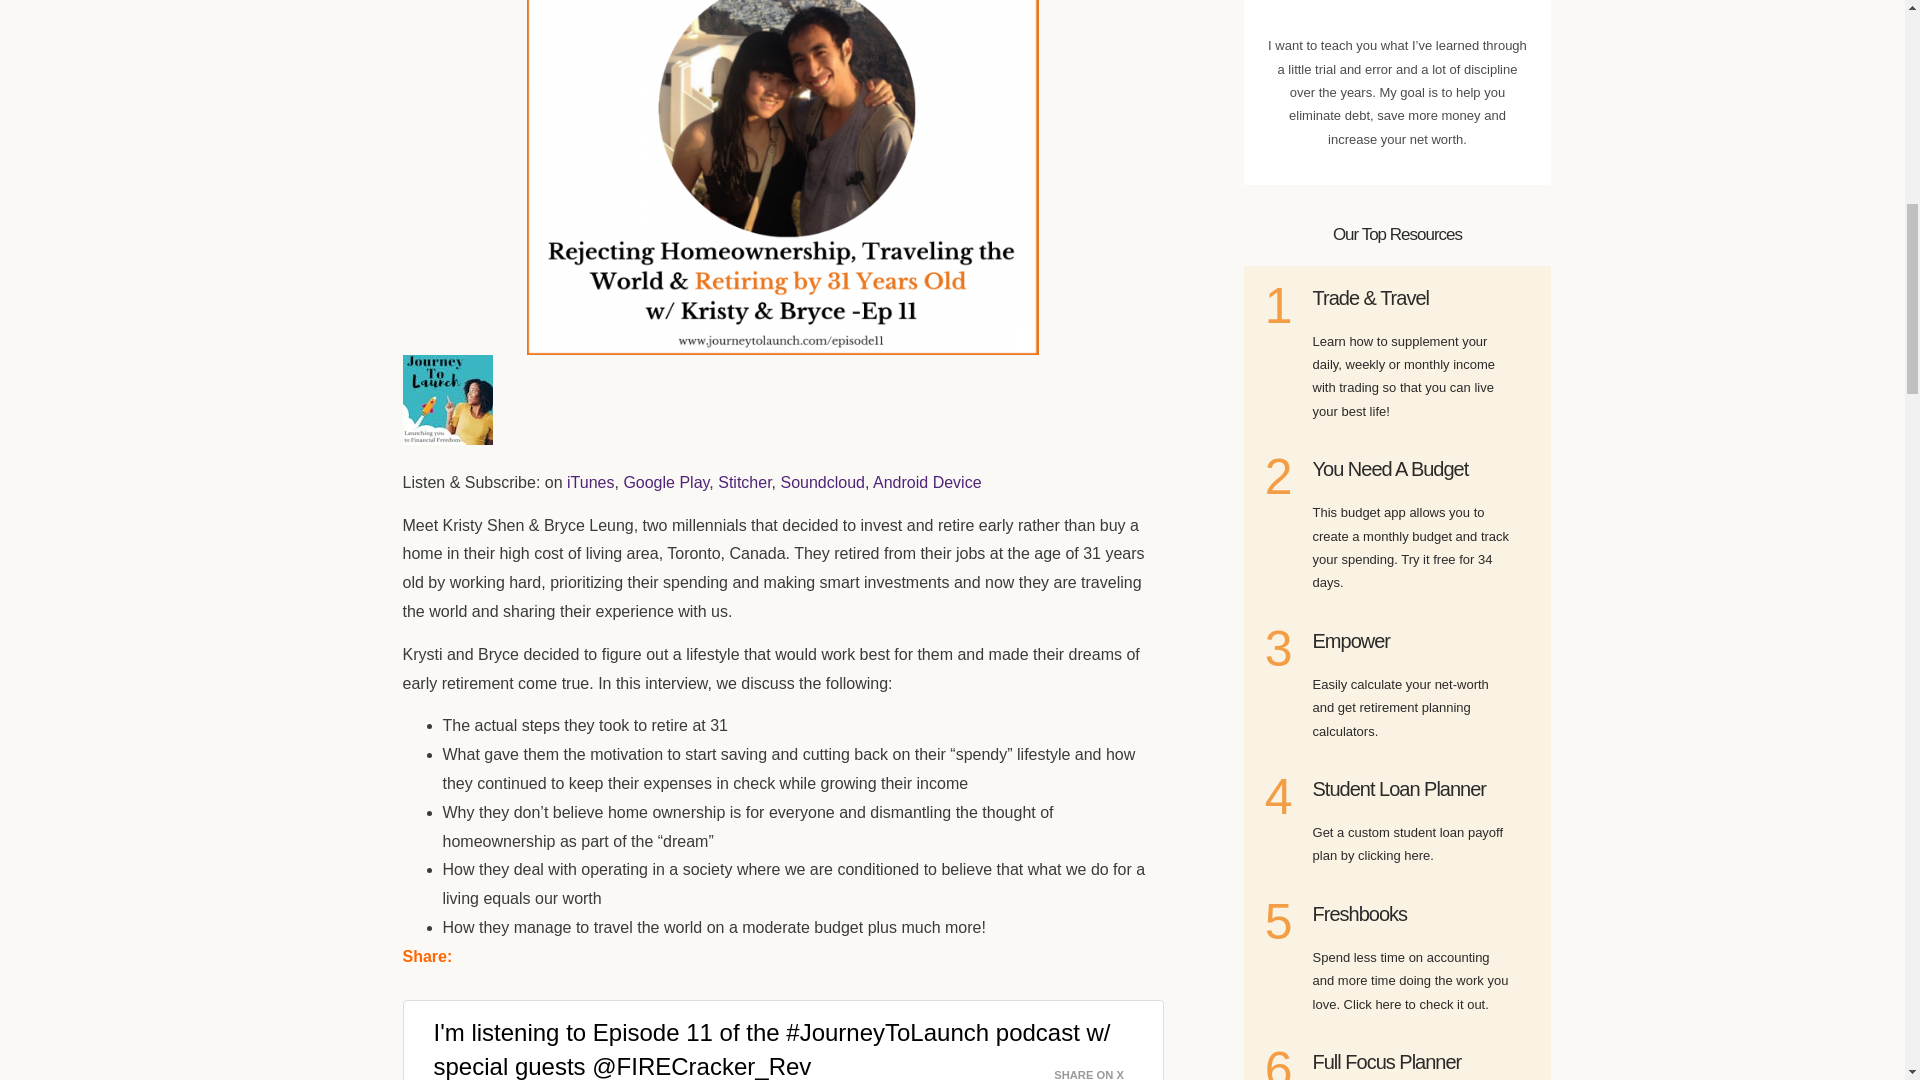 The height and width of the screenshot is (1080, 1920). What do you see at coordinates (665, 482) in the screenshot?
I see `Google Play` at bounding box center [665, 482].